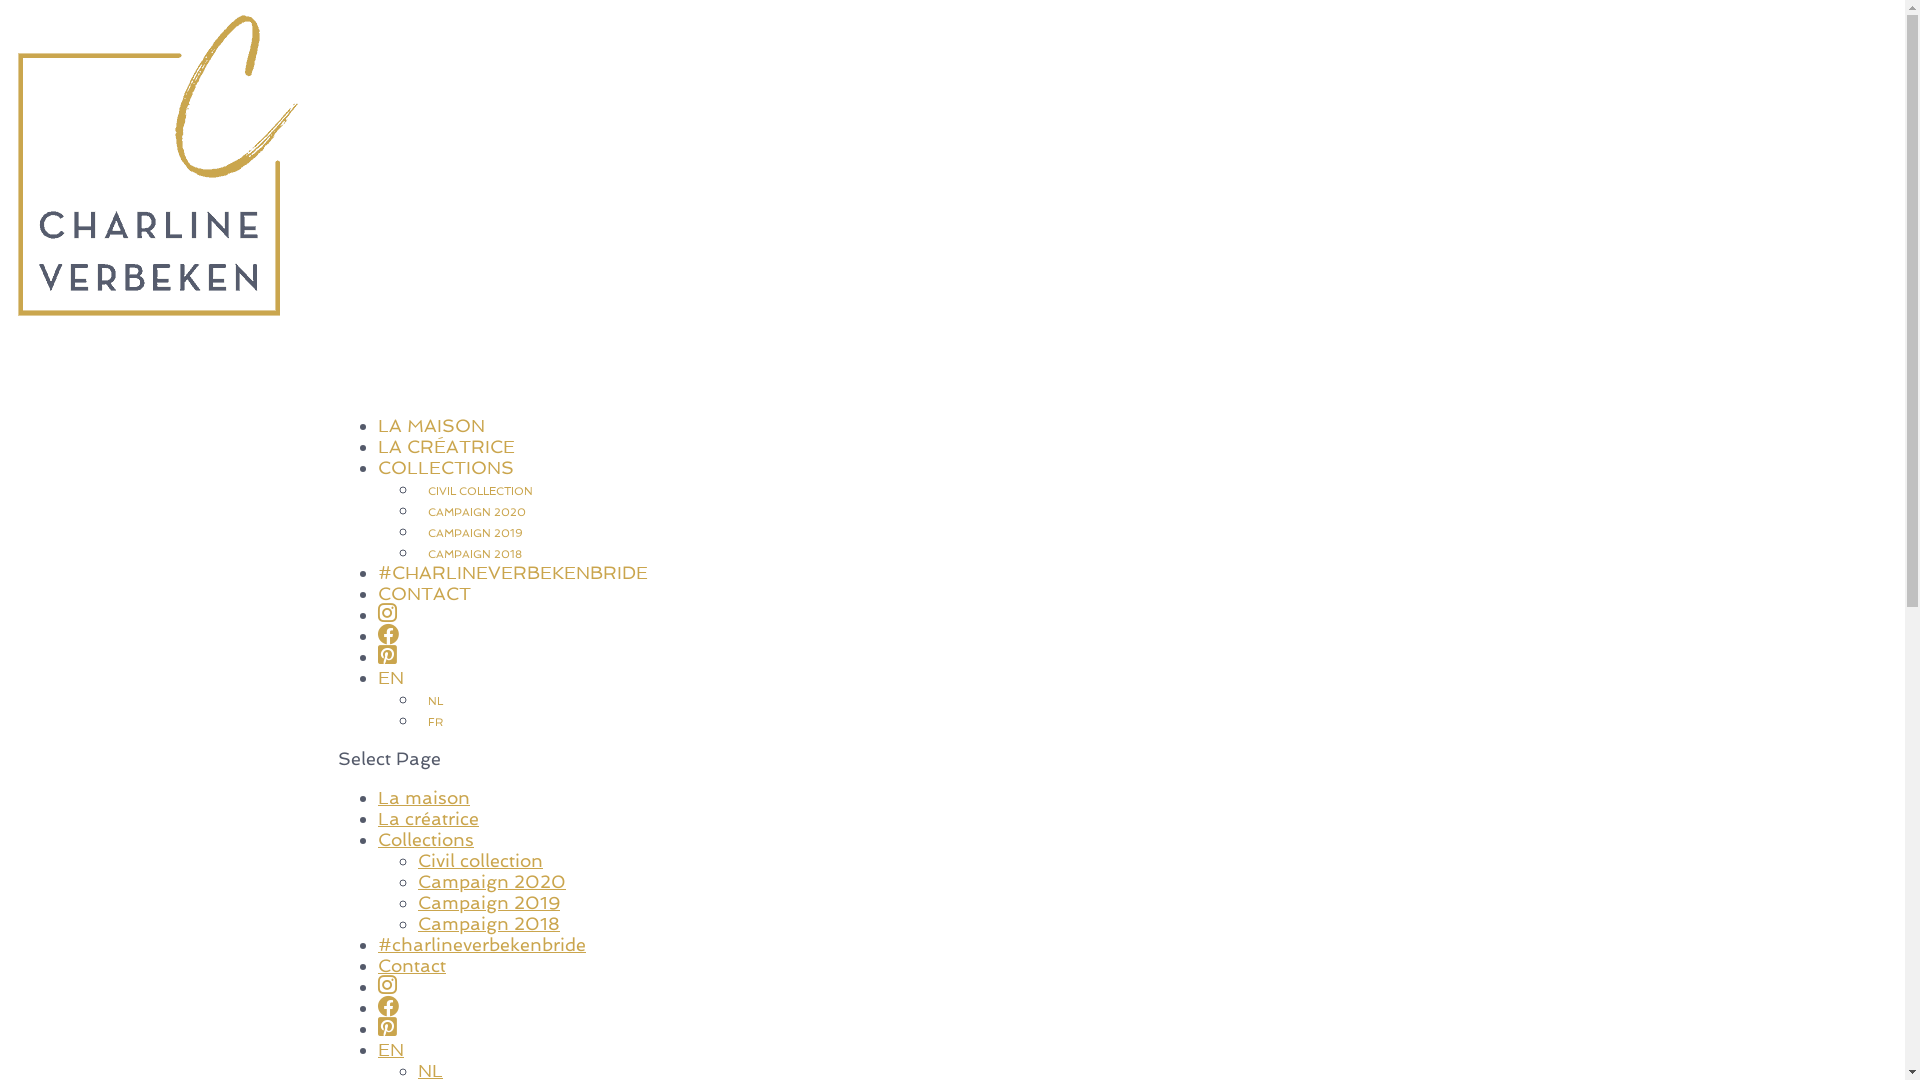 The width and height of the screenshot is (1920, 1080). Describe the element at coordinates (432, 460) in the screenshot. I see `LA MAISON` at that location.